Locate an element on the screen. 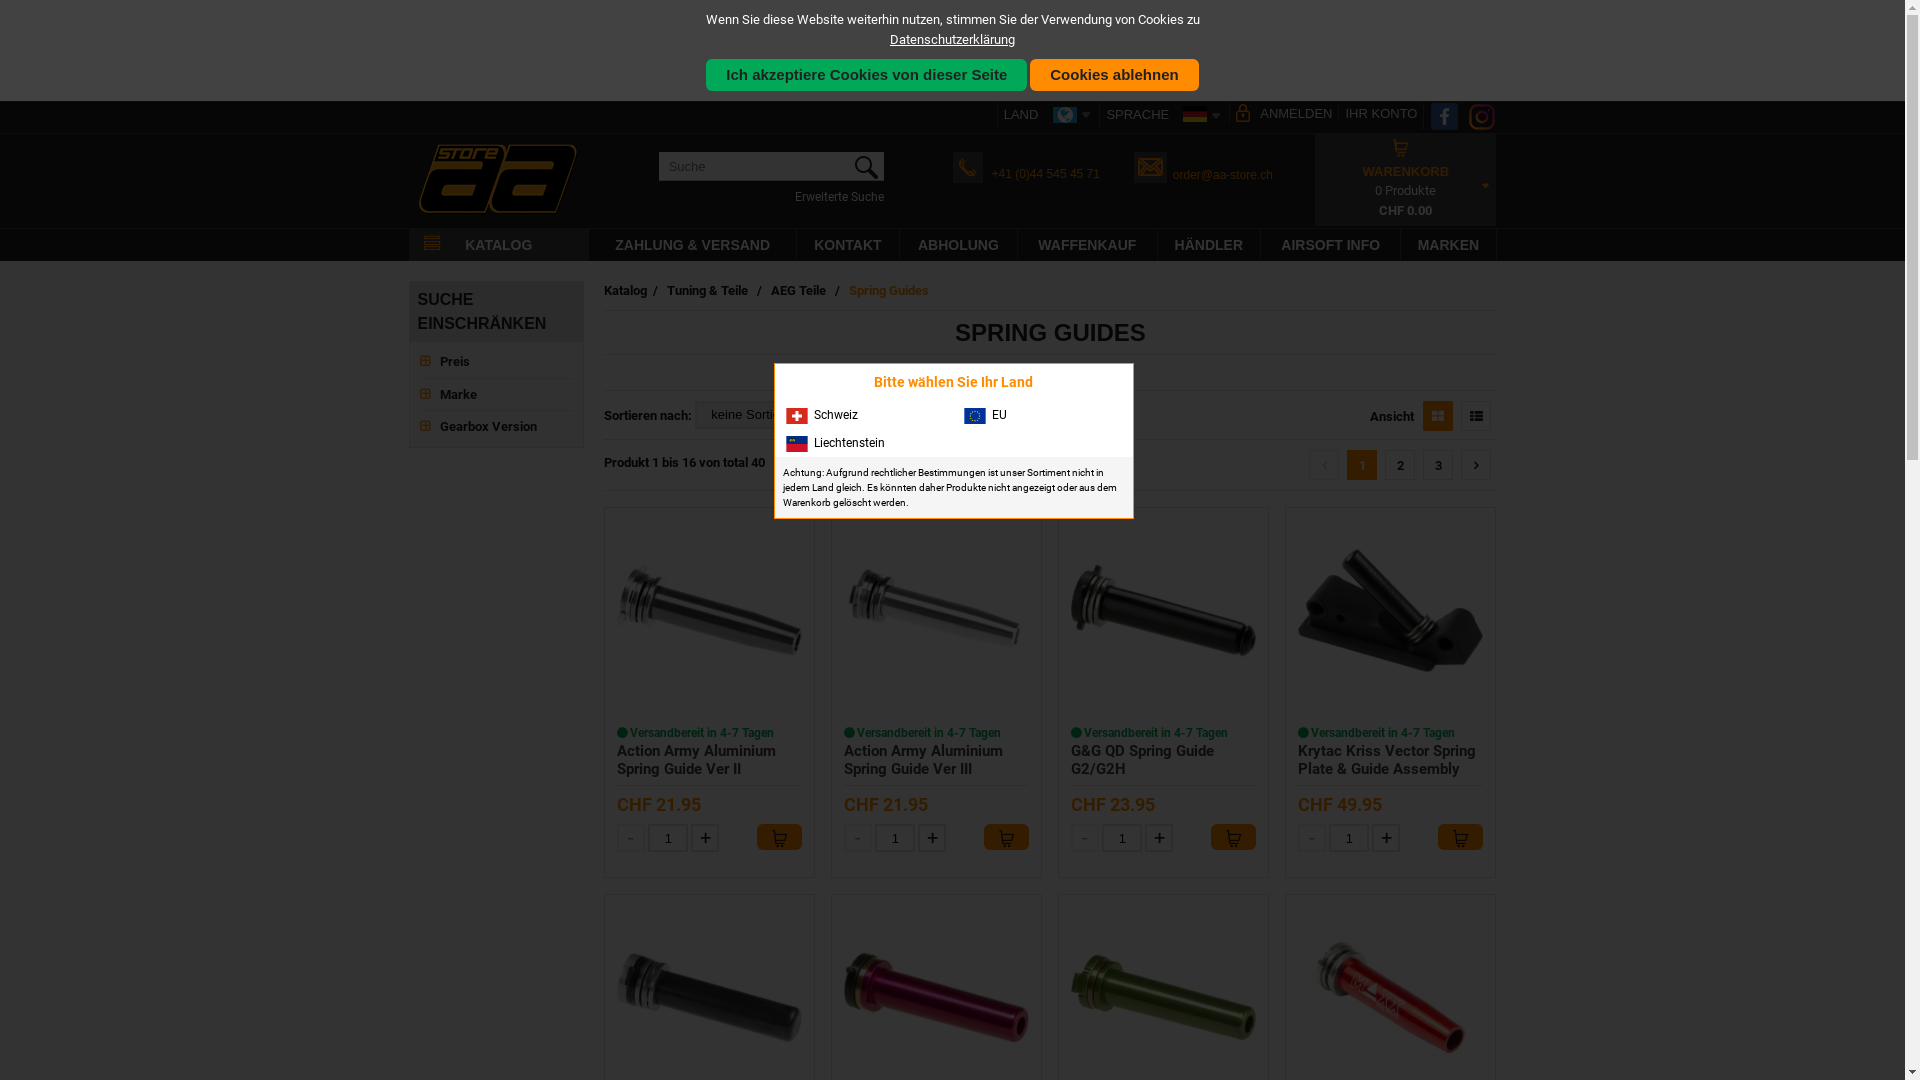 Image resolution: width=1920 pixels, height=1080 pixels. G&G QD Spring Guide G2/G2H is located at coordinates (1142, 760).